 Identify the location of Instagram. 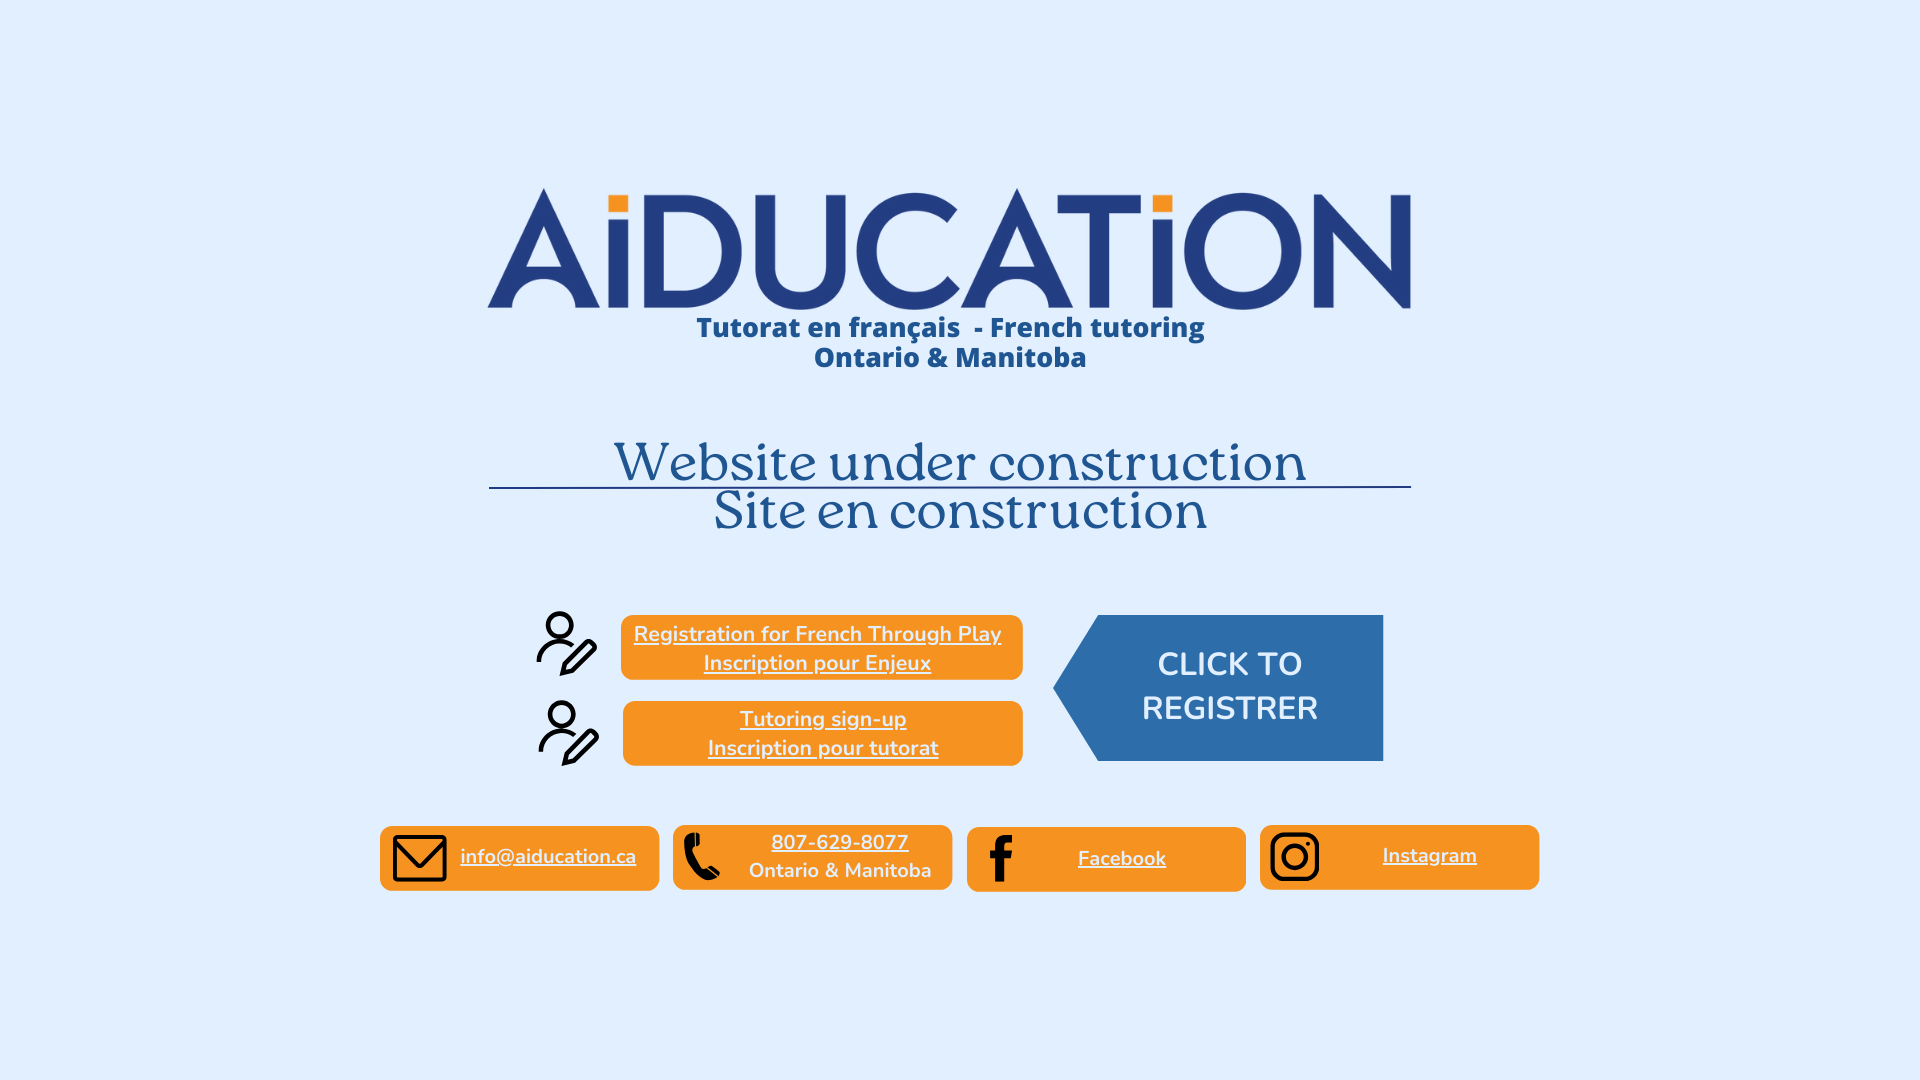
(1430, 856).